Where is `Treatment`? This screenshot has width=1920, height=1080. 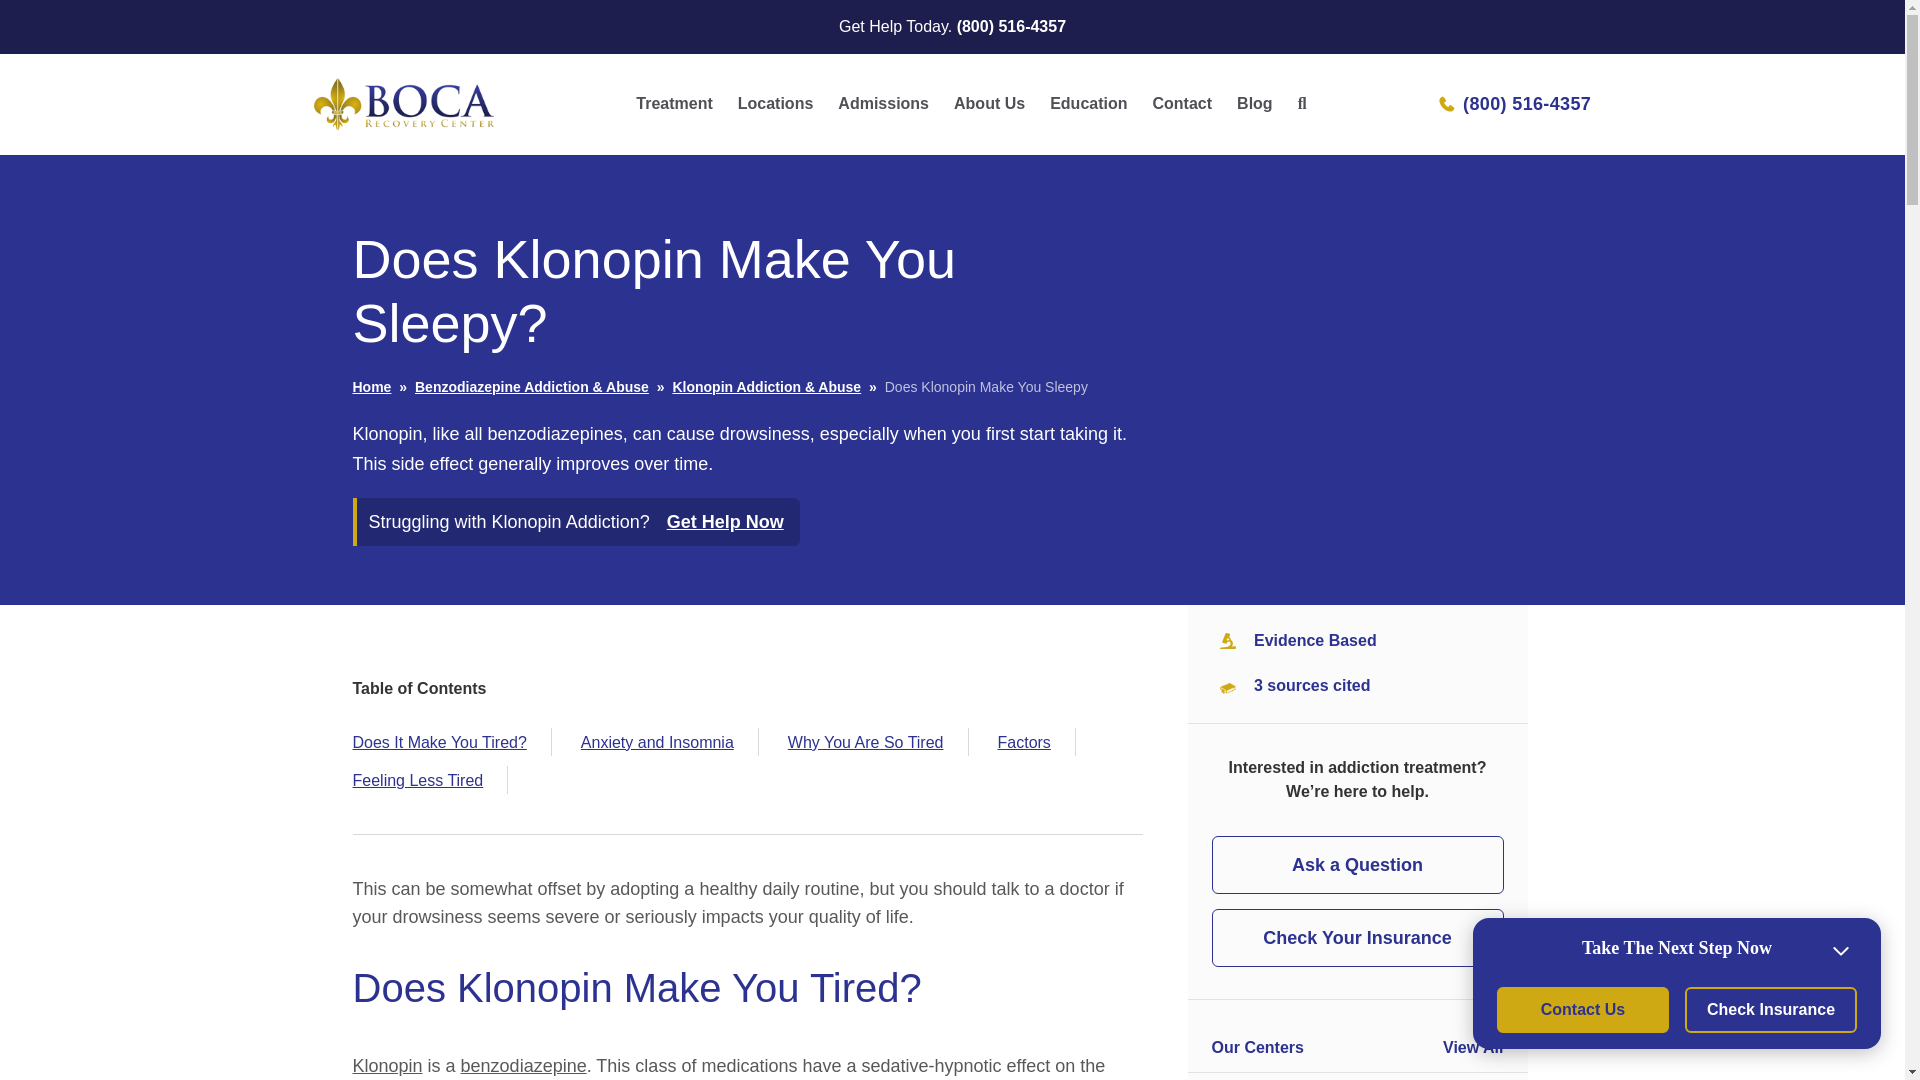
Treatment is located at coordinates (673, 104).